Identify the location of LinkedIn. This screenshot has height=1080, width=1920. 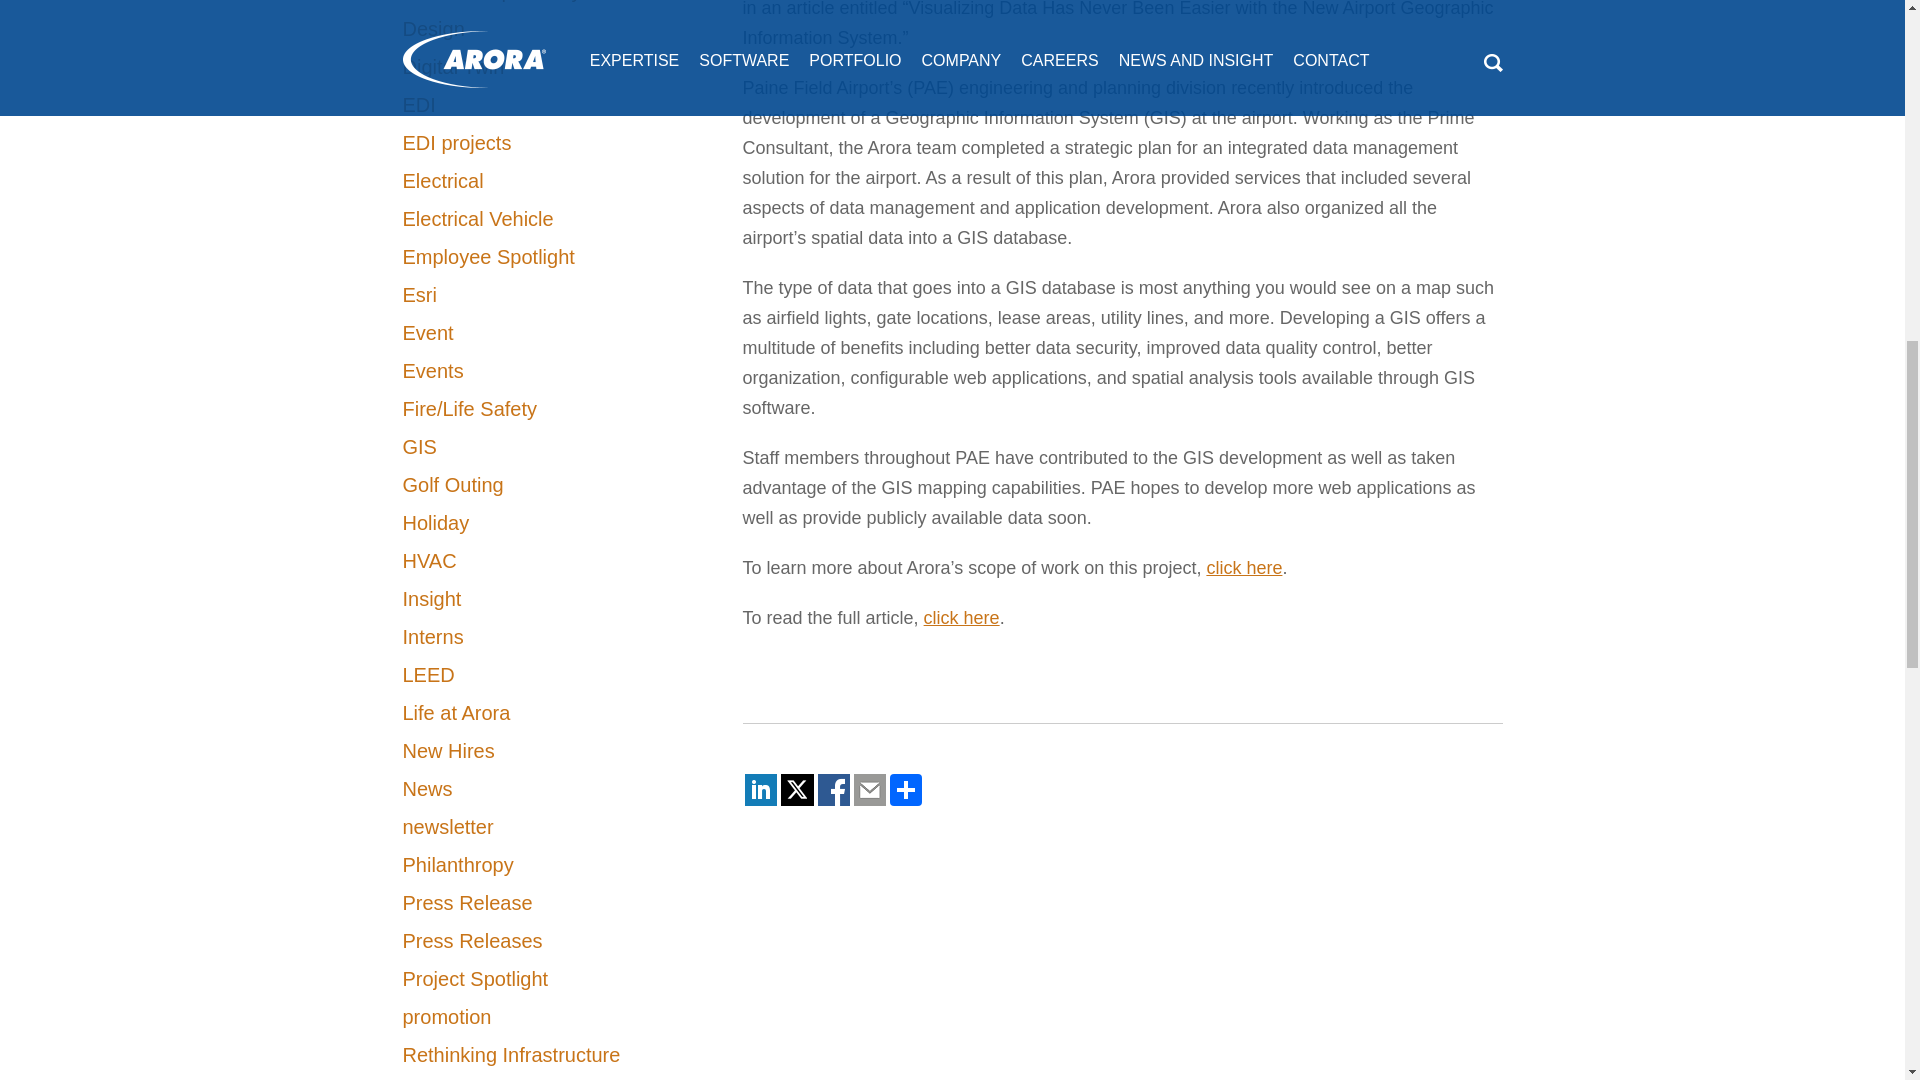
(760, 790).